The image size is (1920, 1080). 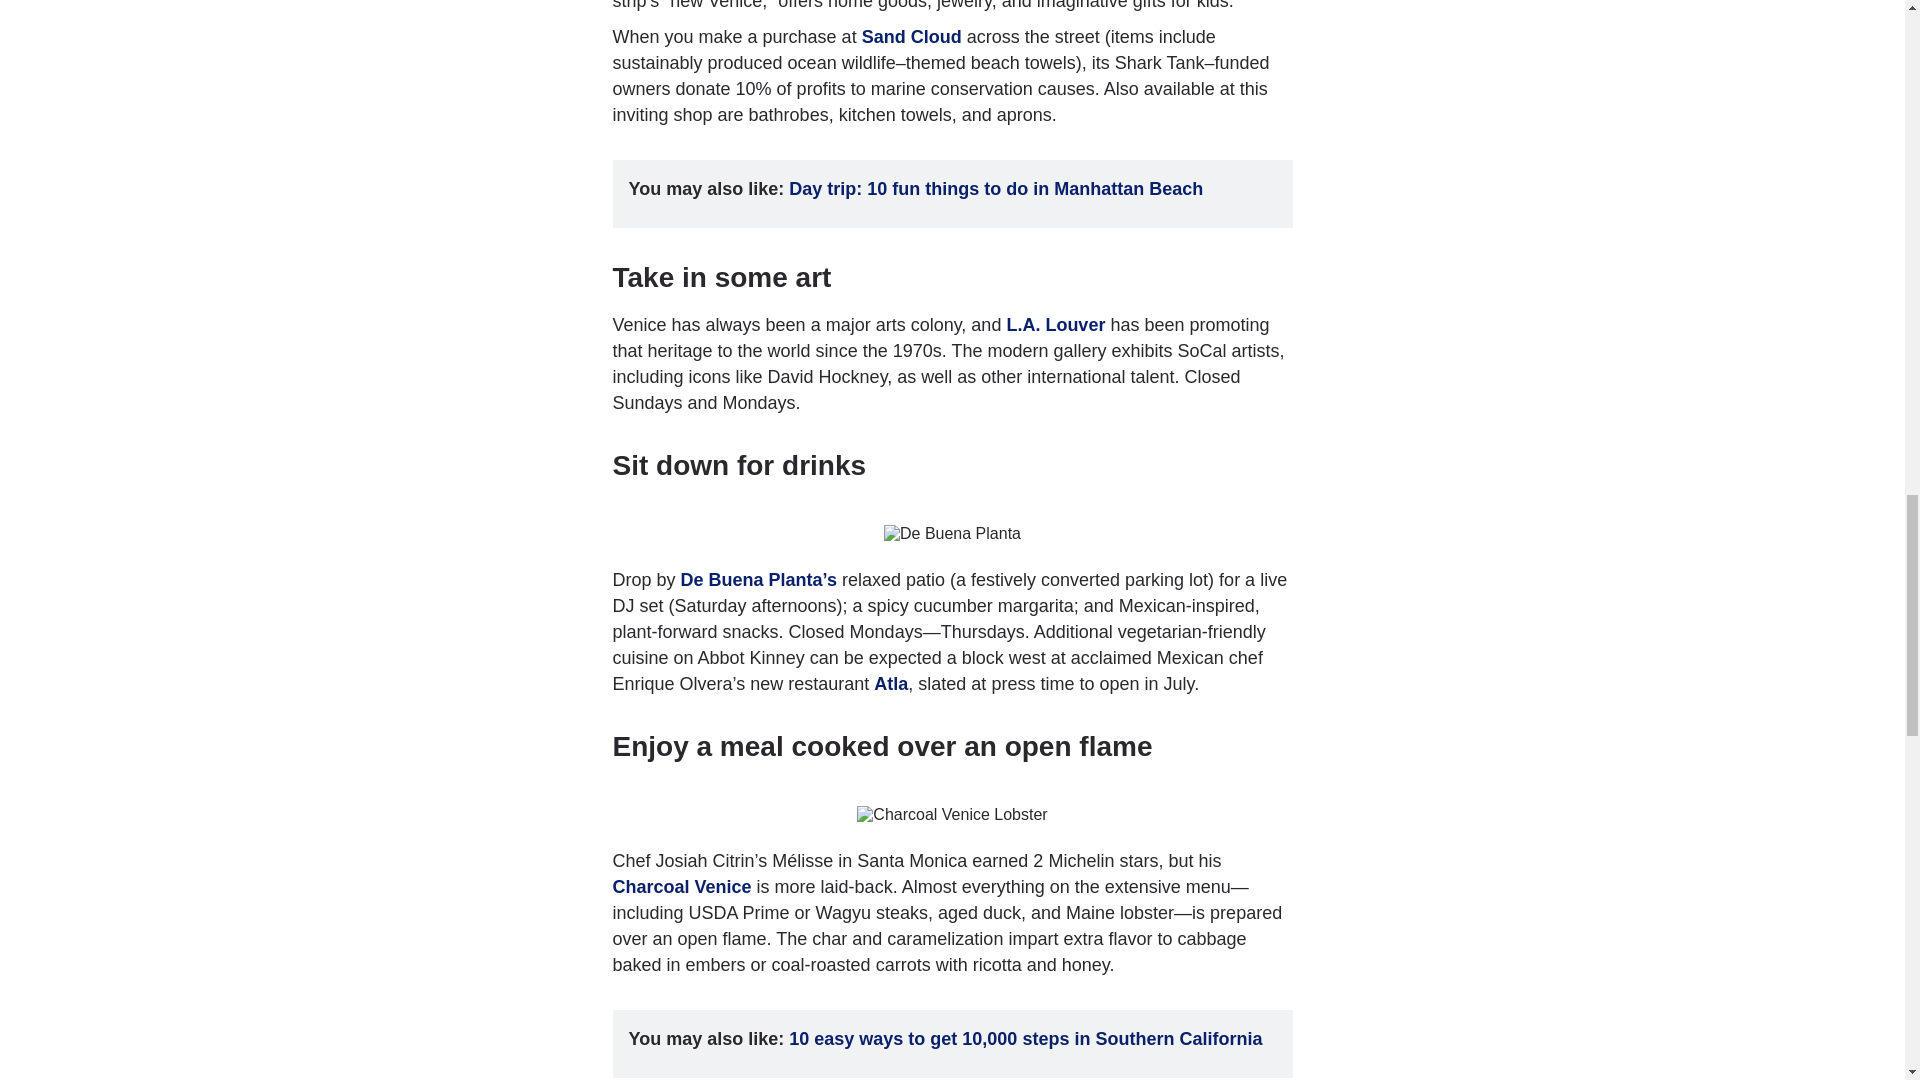 I want to click on Atla, so click(x=890, y=684).